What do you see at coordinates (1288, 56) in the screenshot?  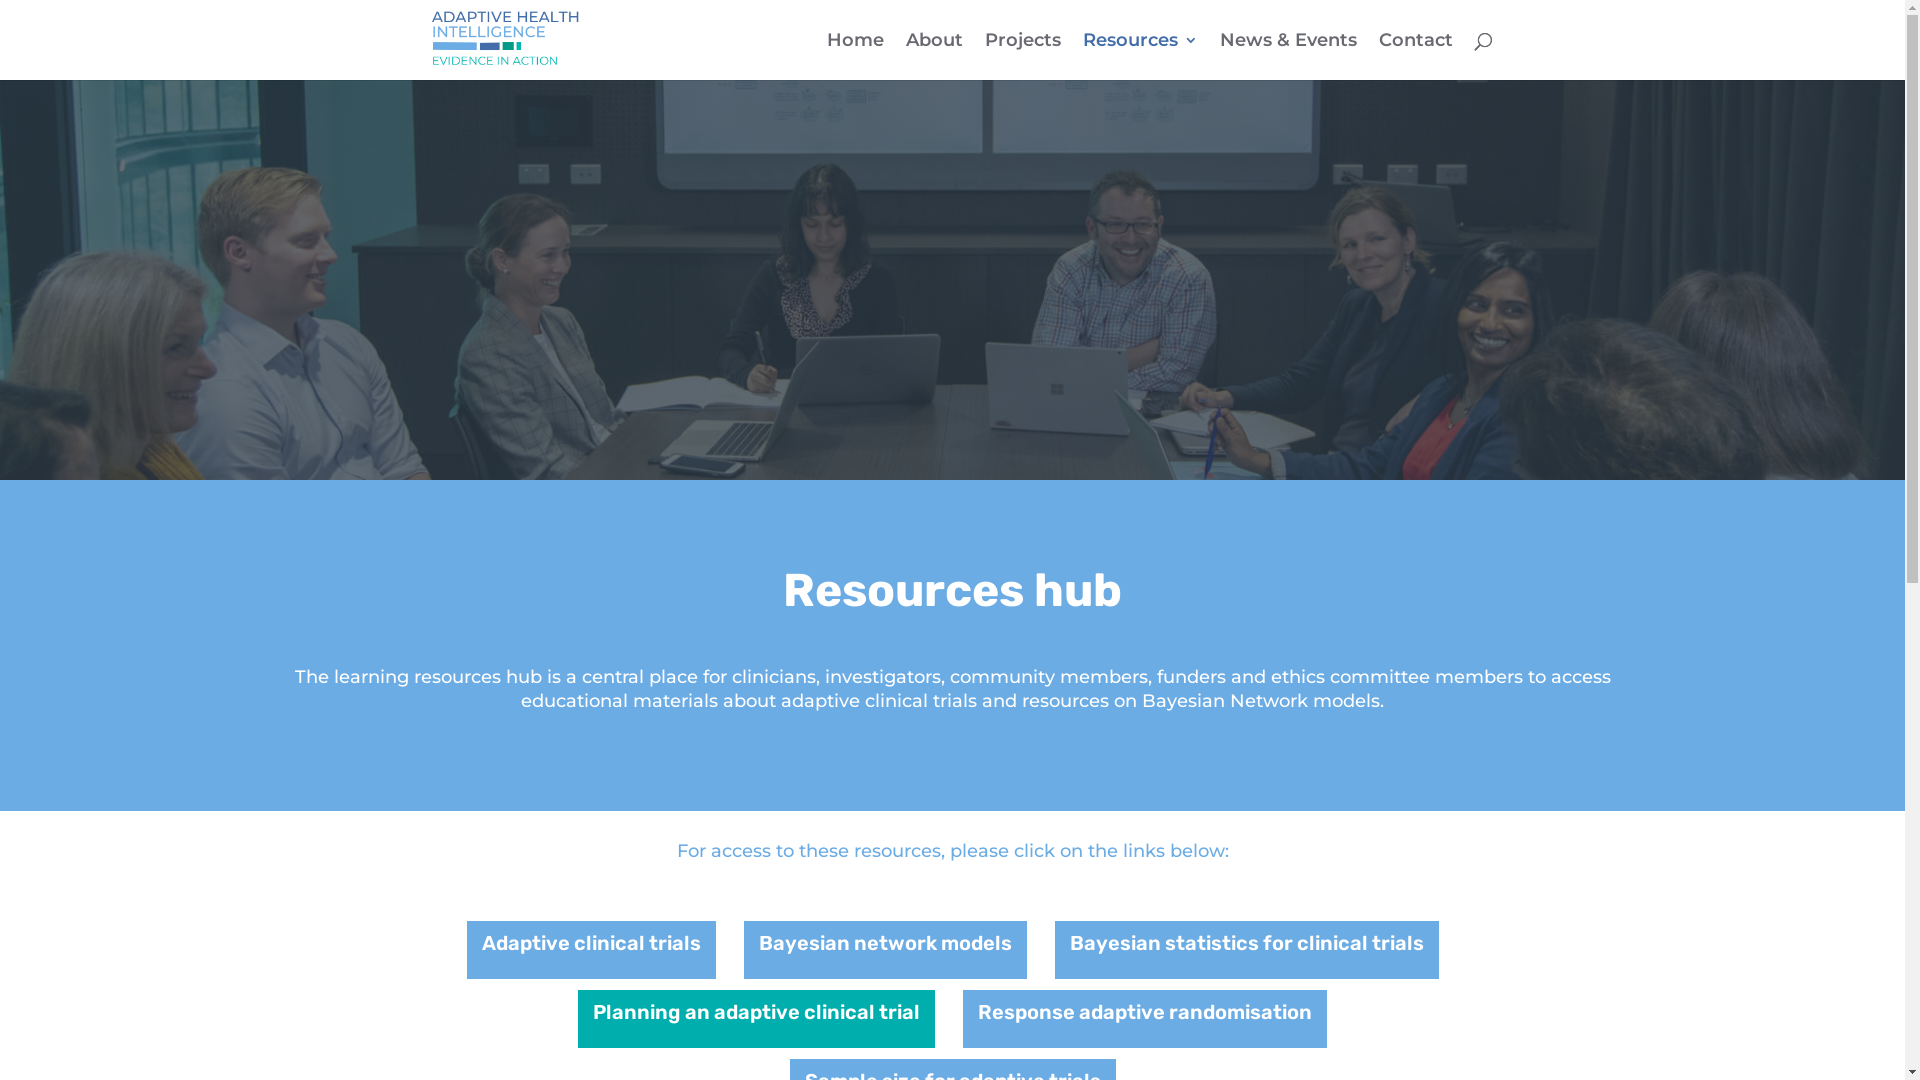 I see `News & Events` at bounding box center [1288, 56].